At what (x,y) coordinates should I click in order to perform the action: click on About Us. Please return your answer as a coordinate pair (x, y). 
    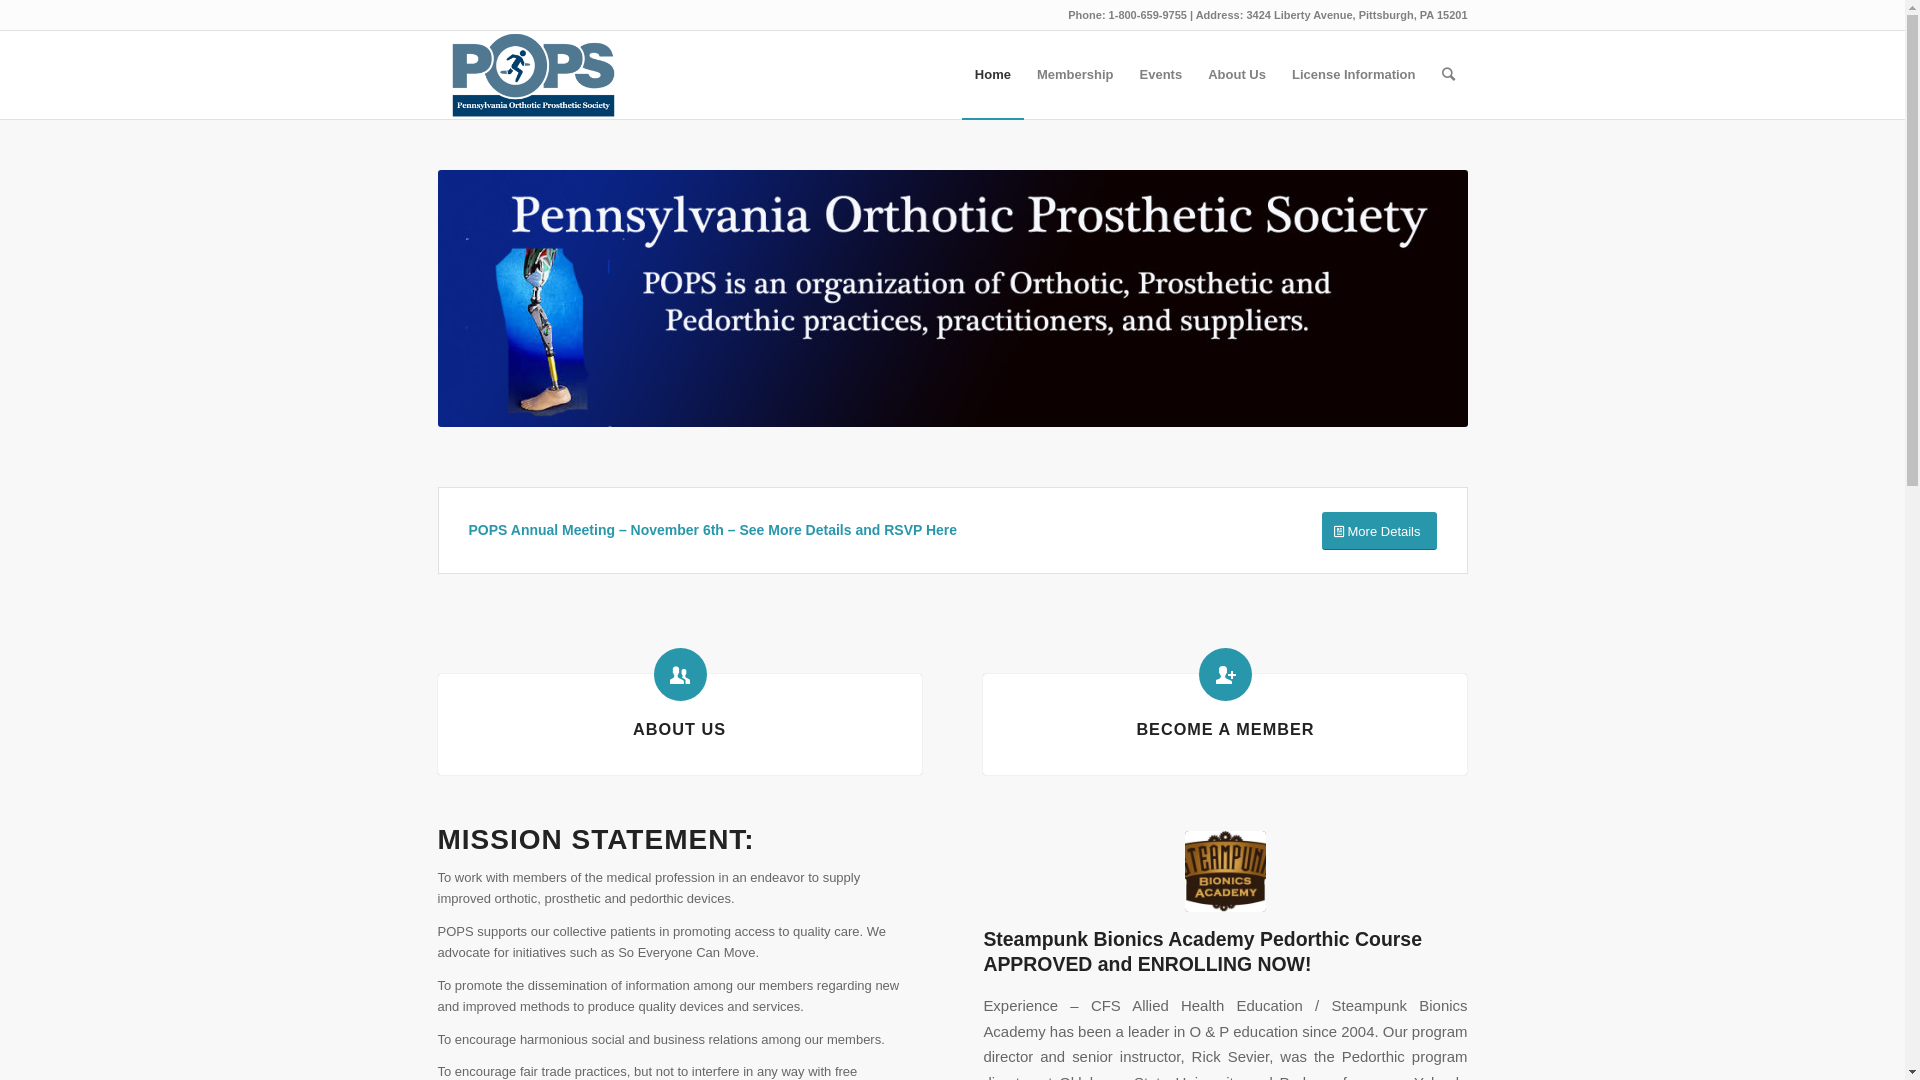
    Looking at the image, I should click on (680, 674).